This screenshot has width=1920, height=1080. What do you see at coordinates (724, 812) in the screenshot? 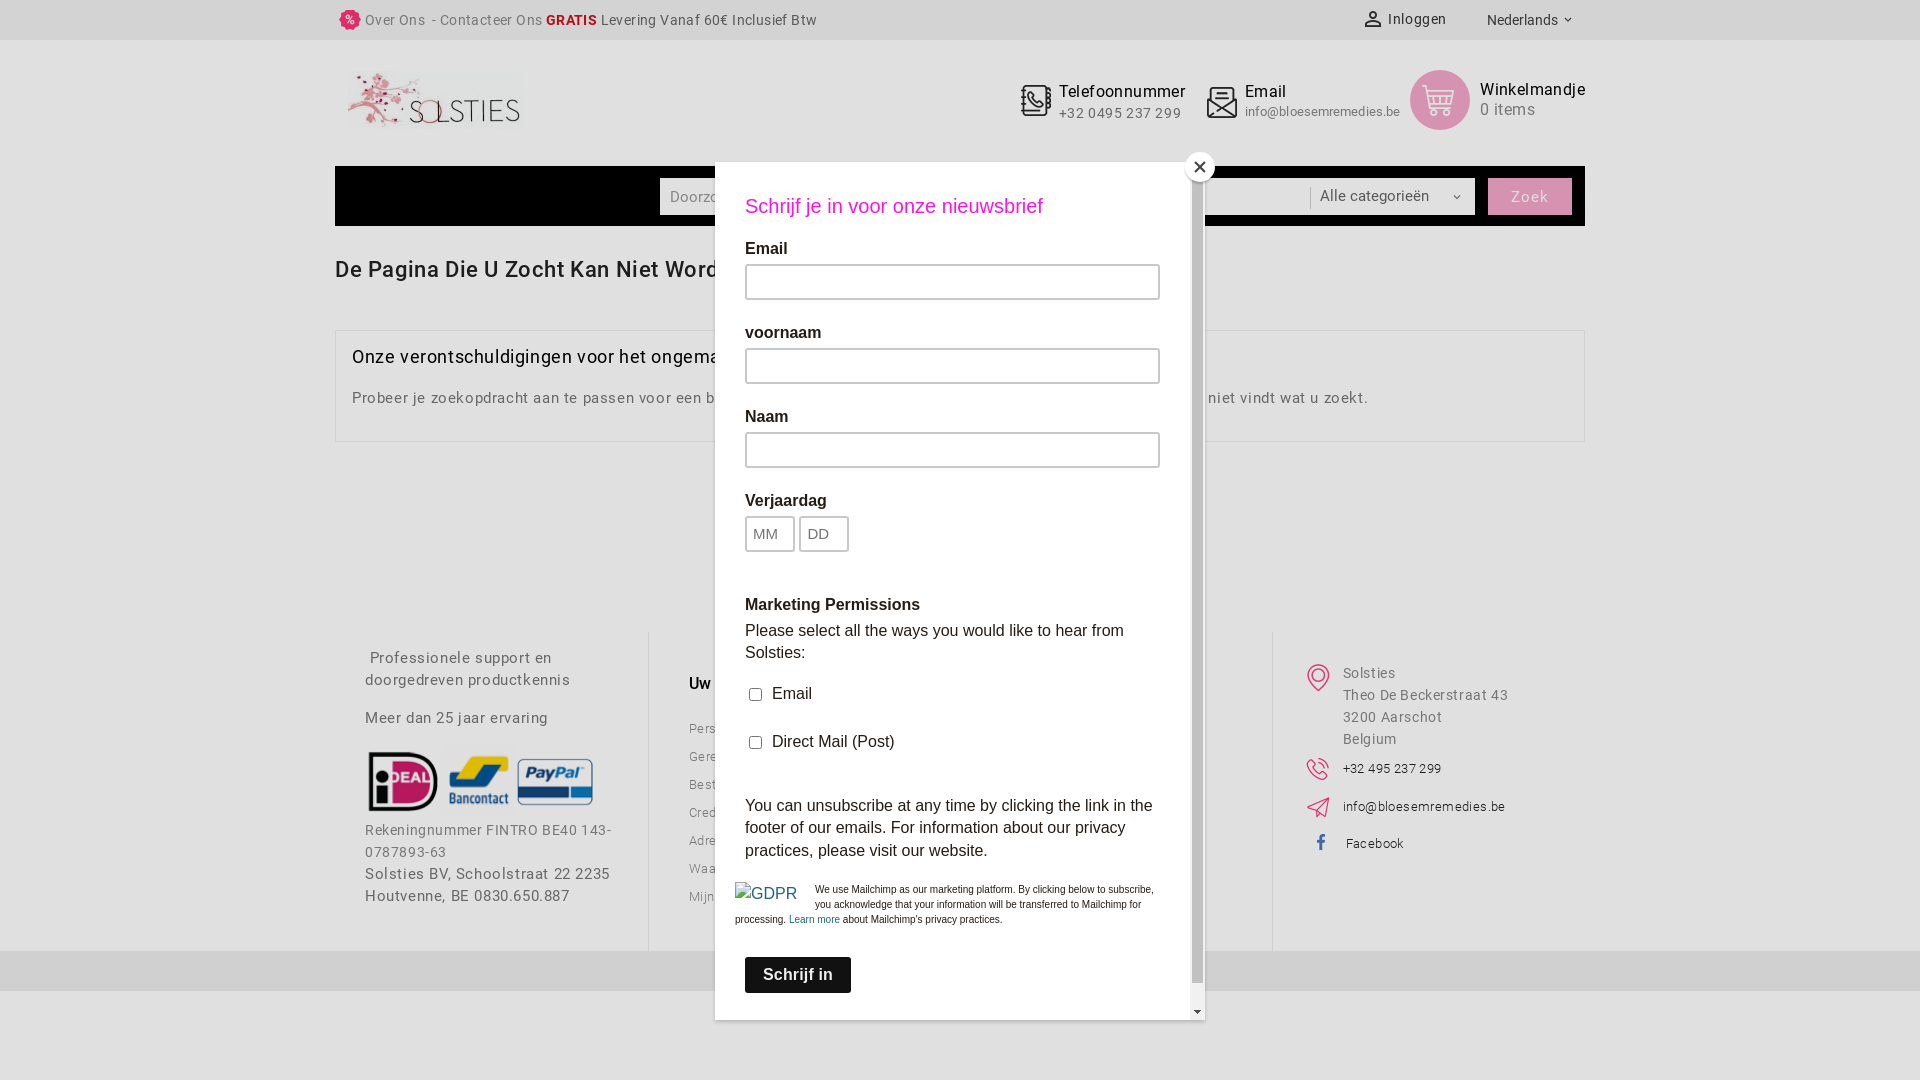
I see `Creditnota's` at bounding box center [724, 812].